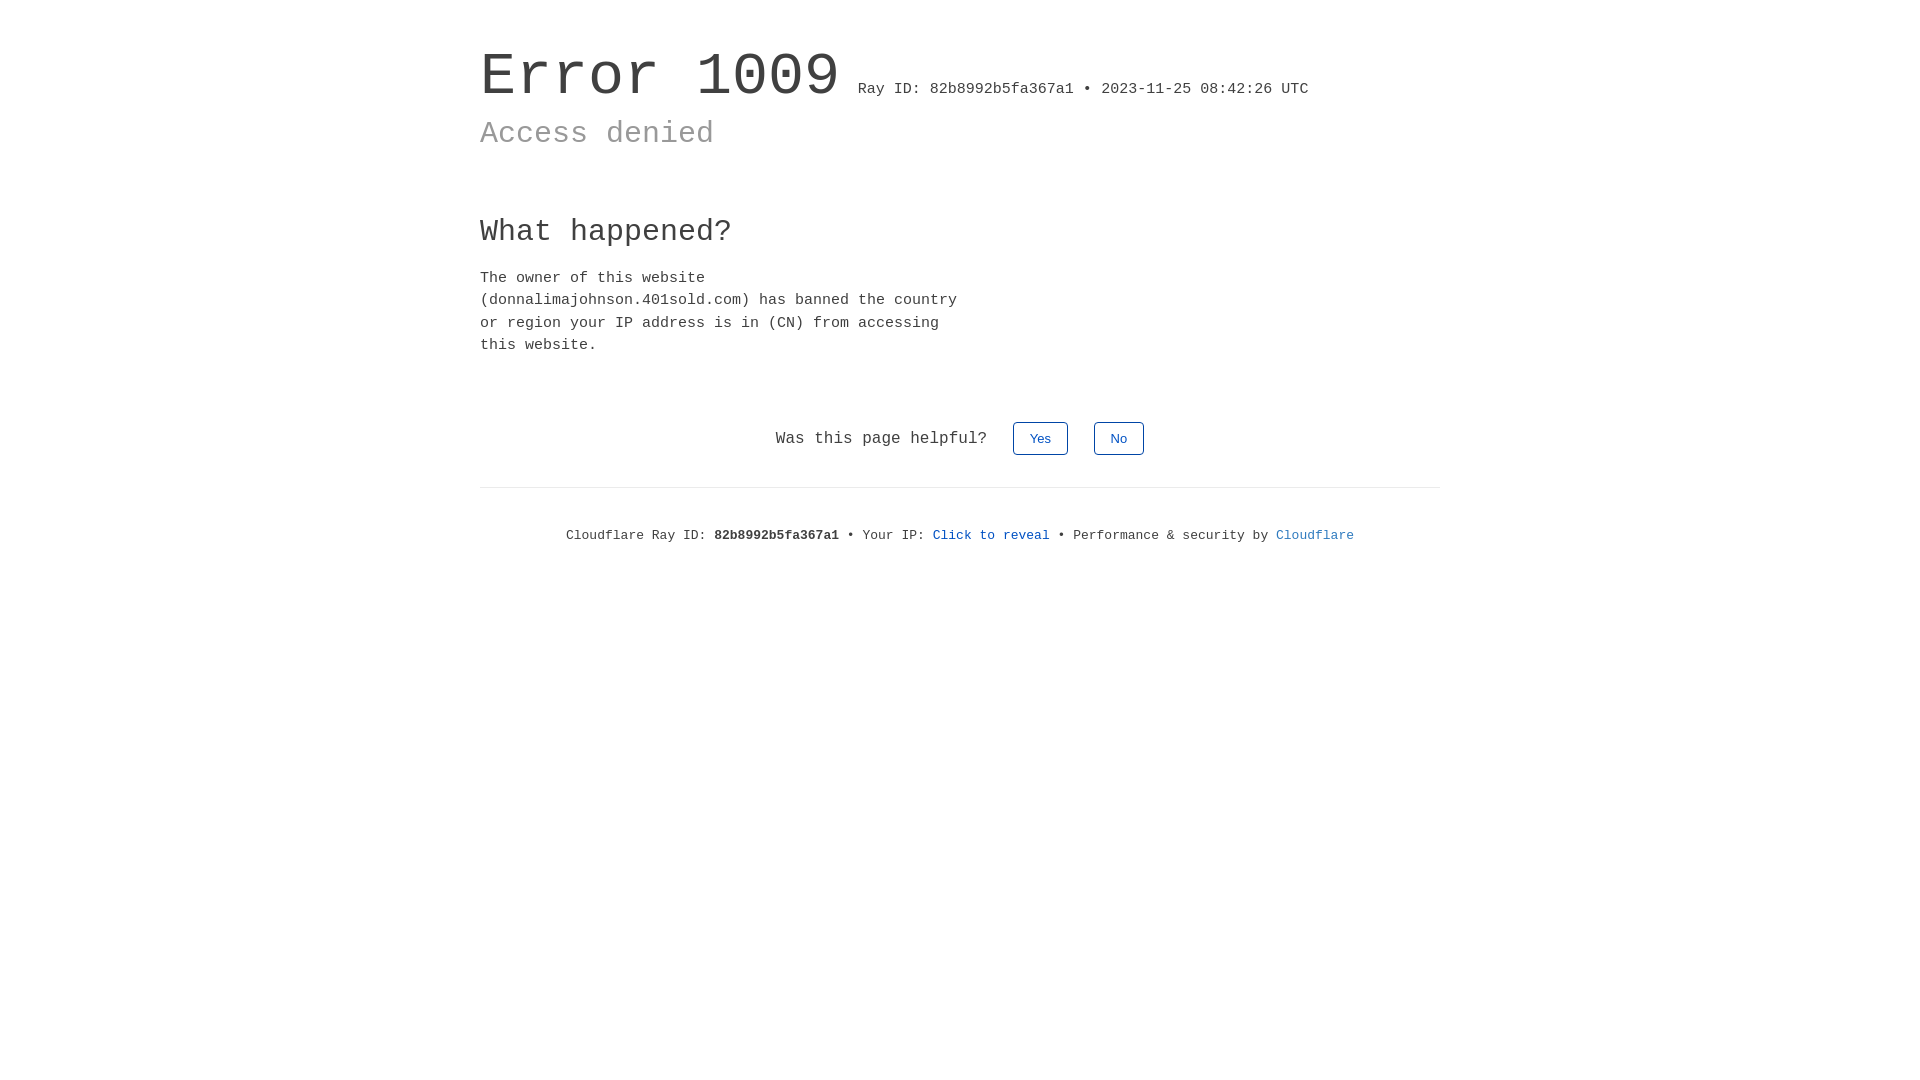 Image resolution: width=1920 pixels, height=1080 pixels. Describe the element at coordinates (992, 536) in the screenshot. I see `Click to reveal` at that location.